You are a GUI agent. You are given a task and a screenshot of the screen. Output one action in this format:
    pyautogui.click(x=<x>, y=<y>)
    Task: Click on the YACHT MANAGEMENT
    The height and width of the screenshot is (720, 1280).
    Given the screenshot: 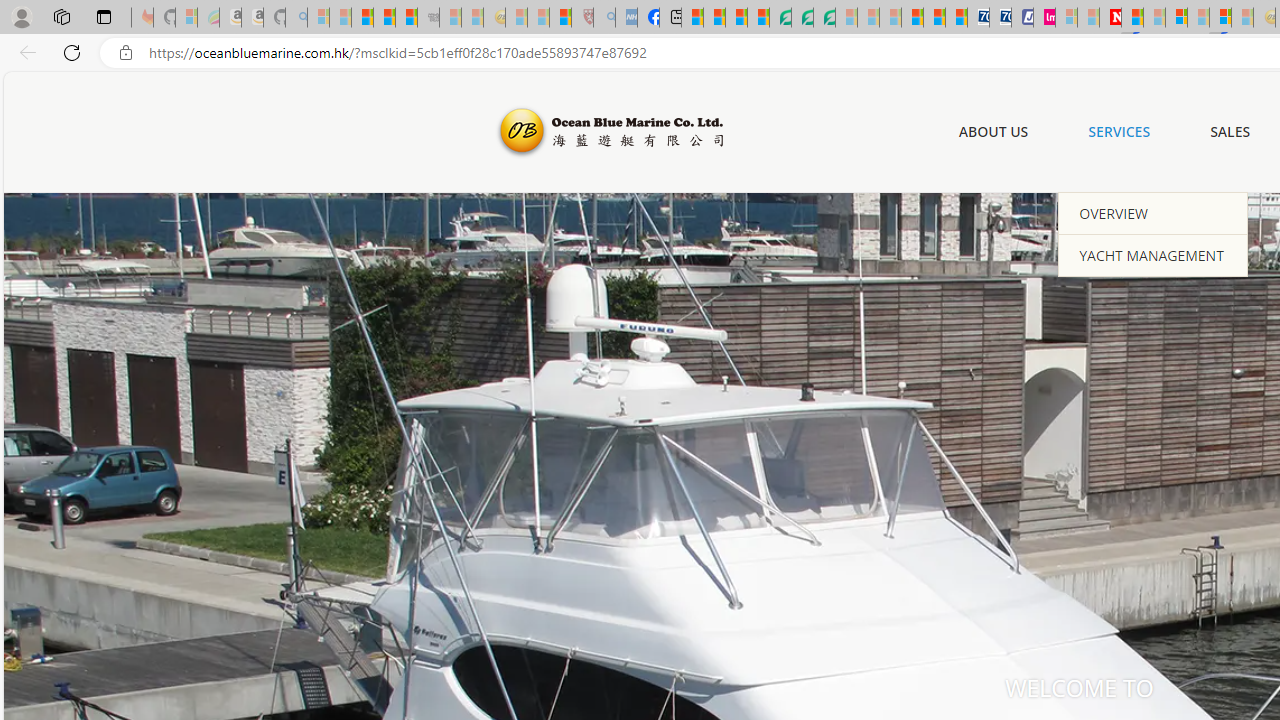 What is the action you would take?
    pyautogui.click(x=1153, y=254)
    